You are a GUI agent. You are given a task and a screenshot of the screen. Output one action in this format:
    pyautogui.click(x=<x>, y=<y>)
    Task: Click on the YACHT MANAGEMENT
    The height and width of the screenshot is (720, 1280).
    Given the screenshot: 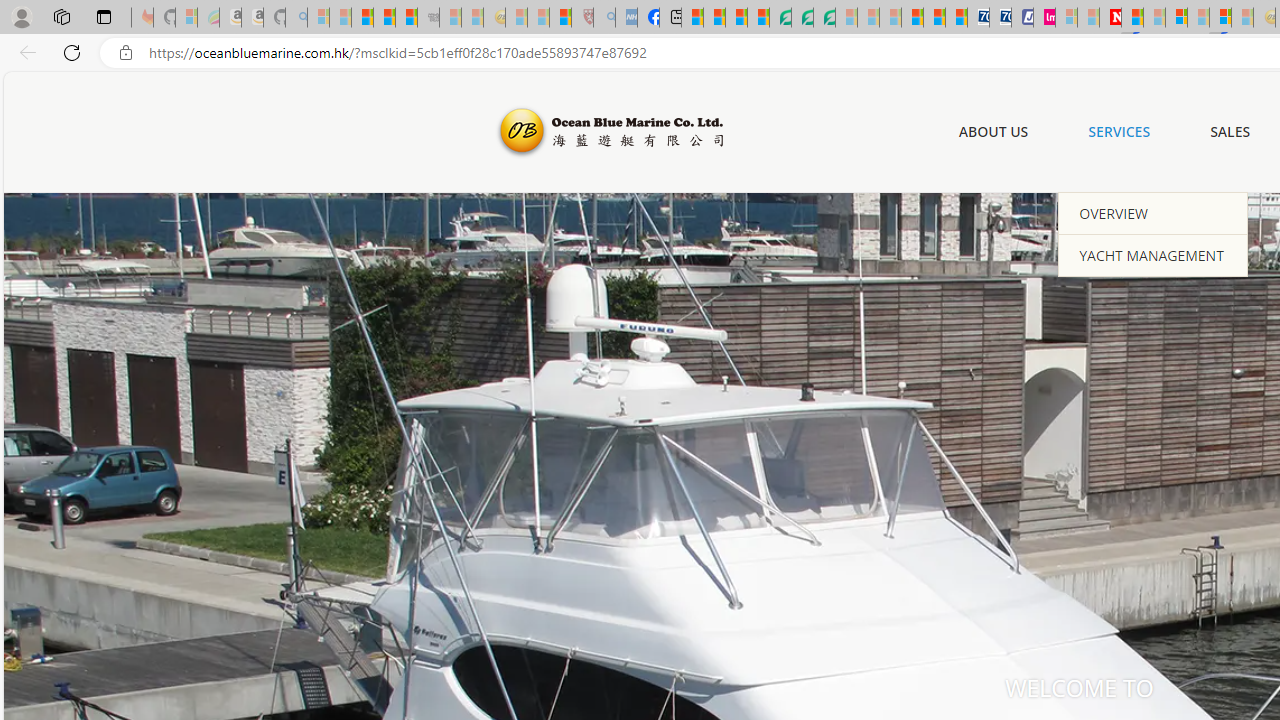 What is the action you would take?
    pyautogui.click(x=1153, y=254)
    